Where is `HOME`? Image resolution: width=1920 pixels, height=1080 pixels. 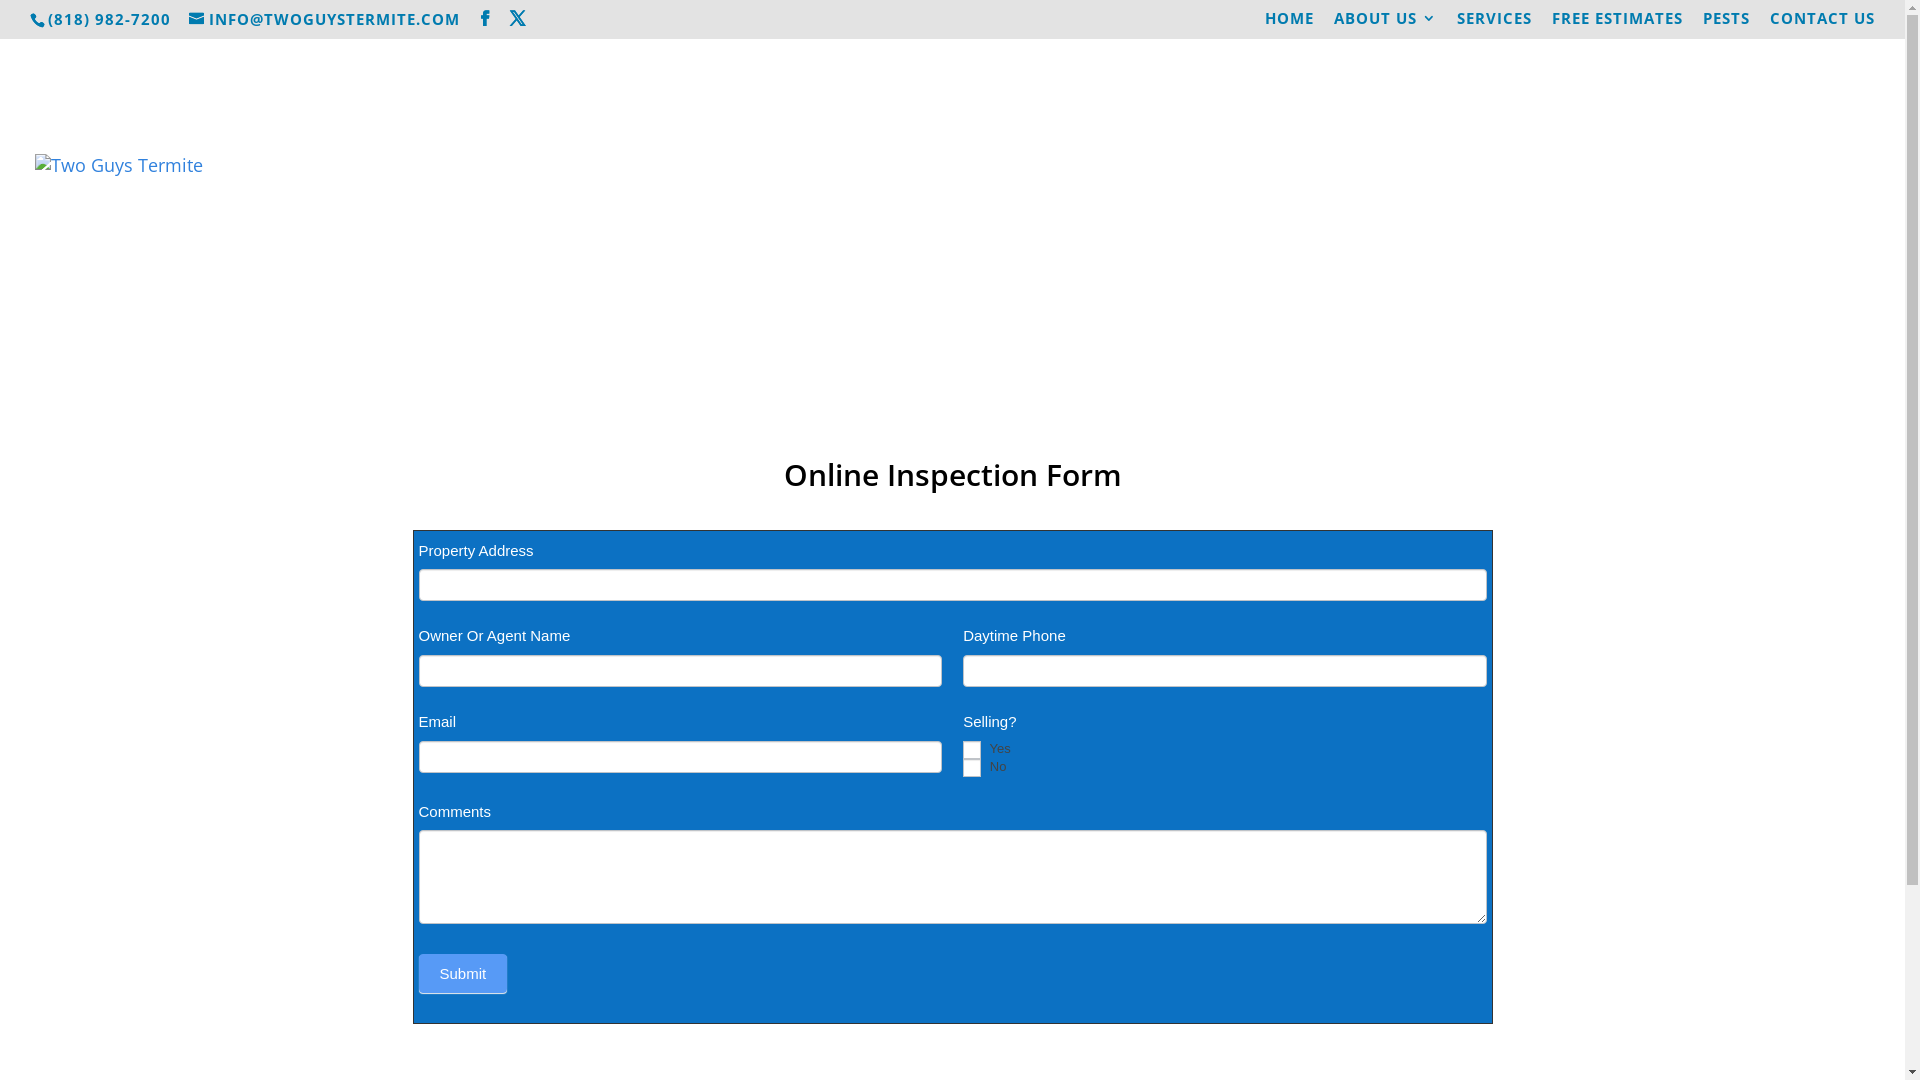
HOME is located at coordinates (1290, 24).